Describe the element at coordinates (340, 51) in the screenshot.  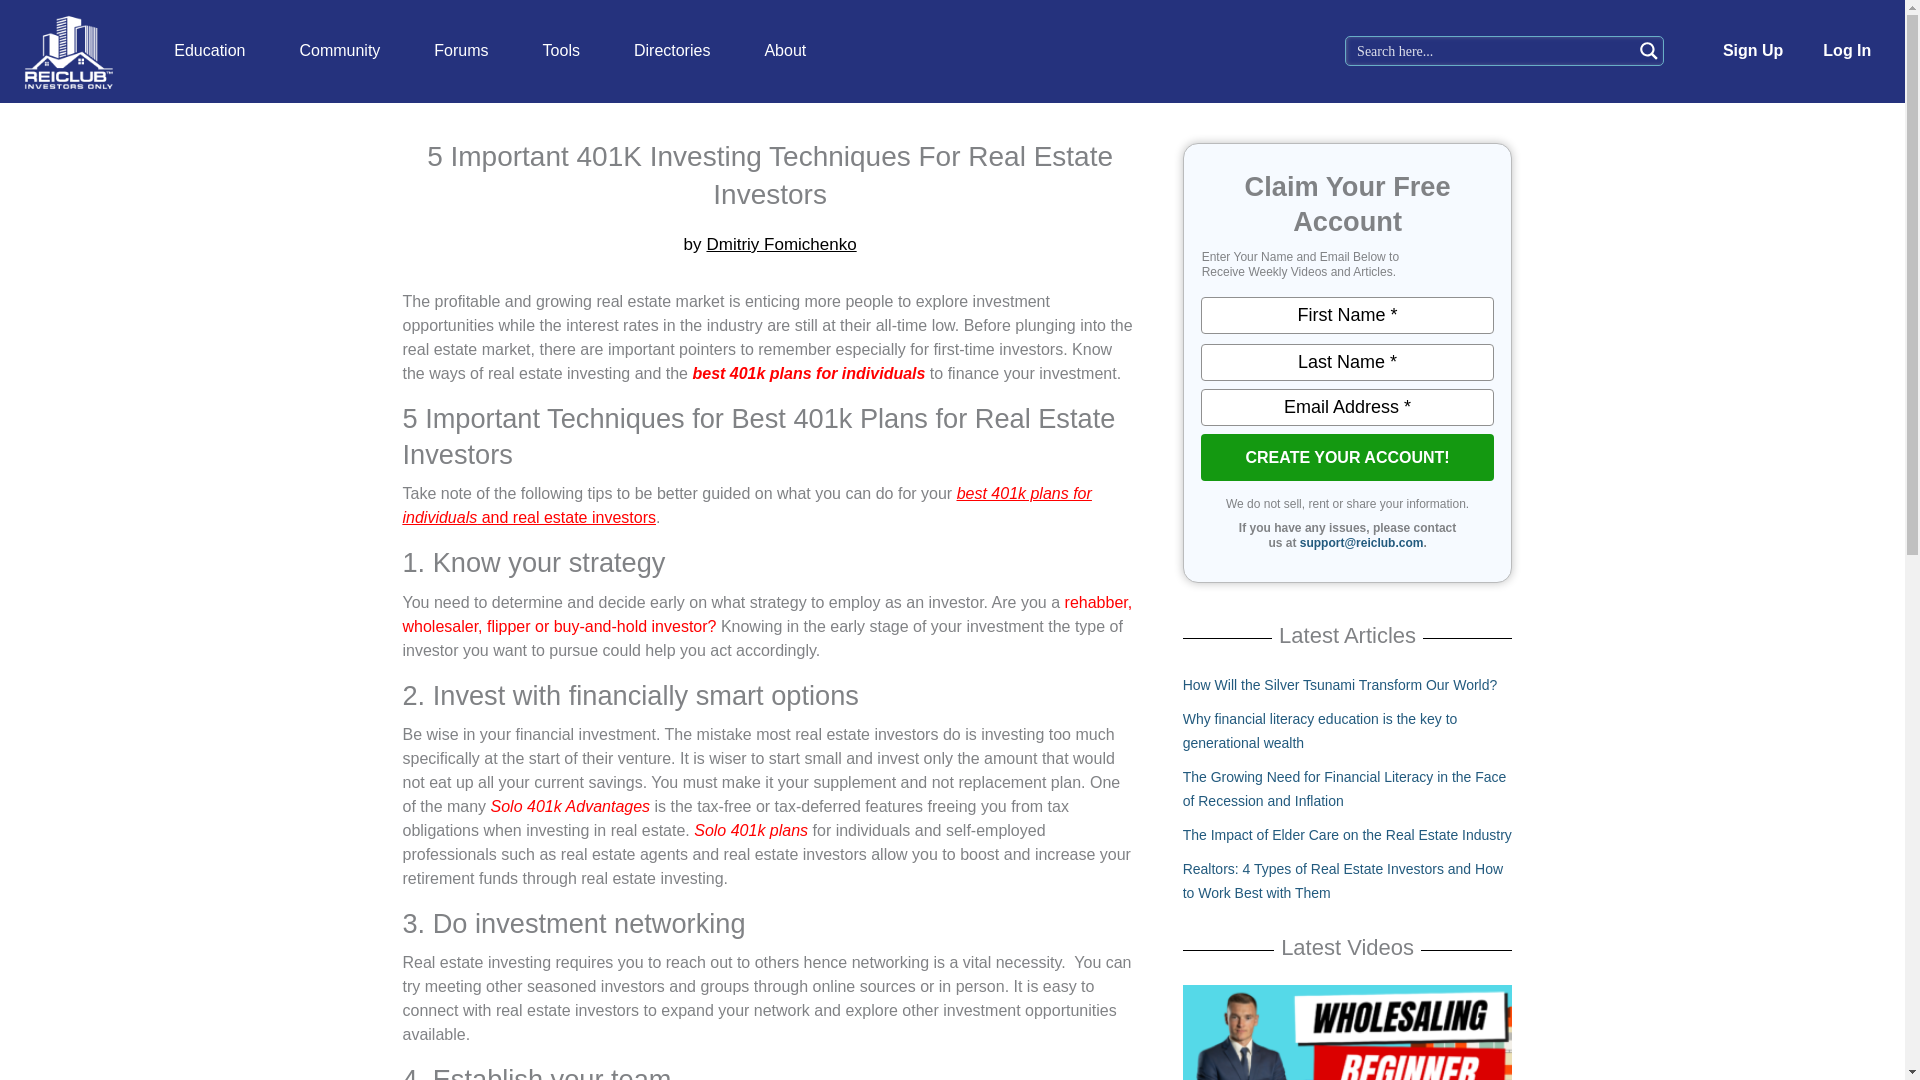
I see `Community` at that location.